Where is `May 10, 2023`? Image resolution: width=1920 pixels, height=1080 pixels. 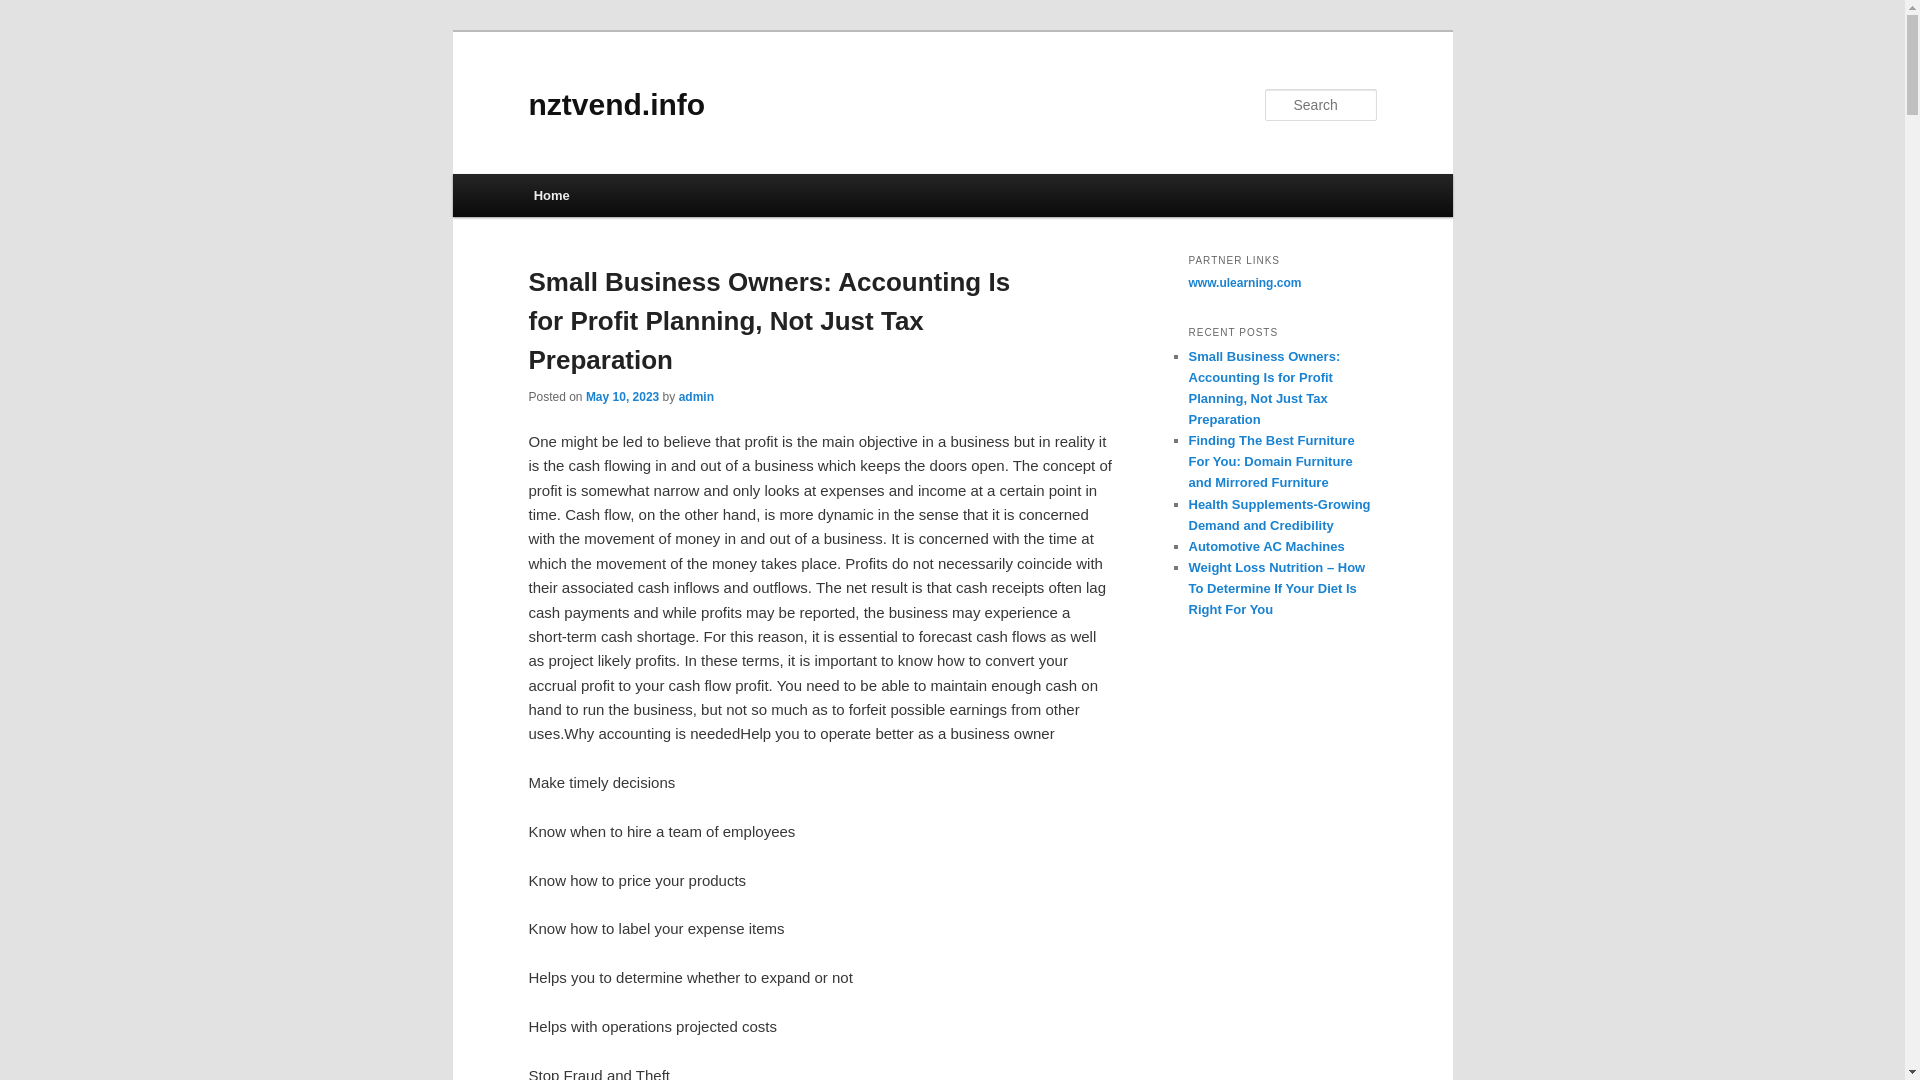
May 10, 2023 is located at coordinates (622, 396).